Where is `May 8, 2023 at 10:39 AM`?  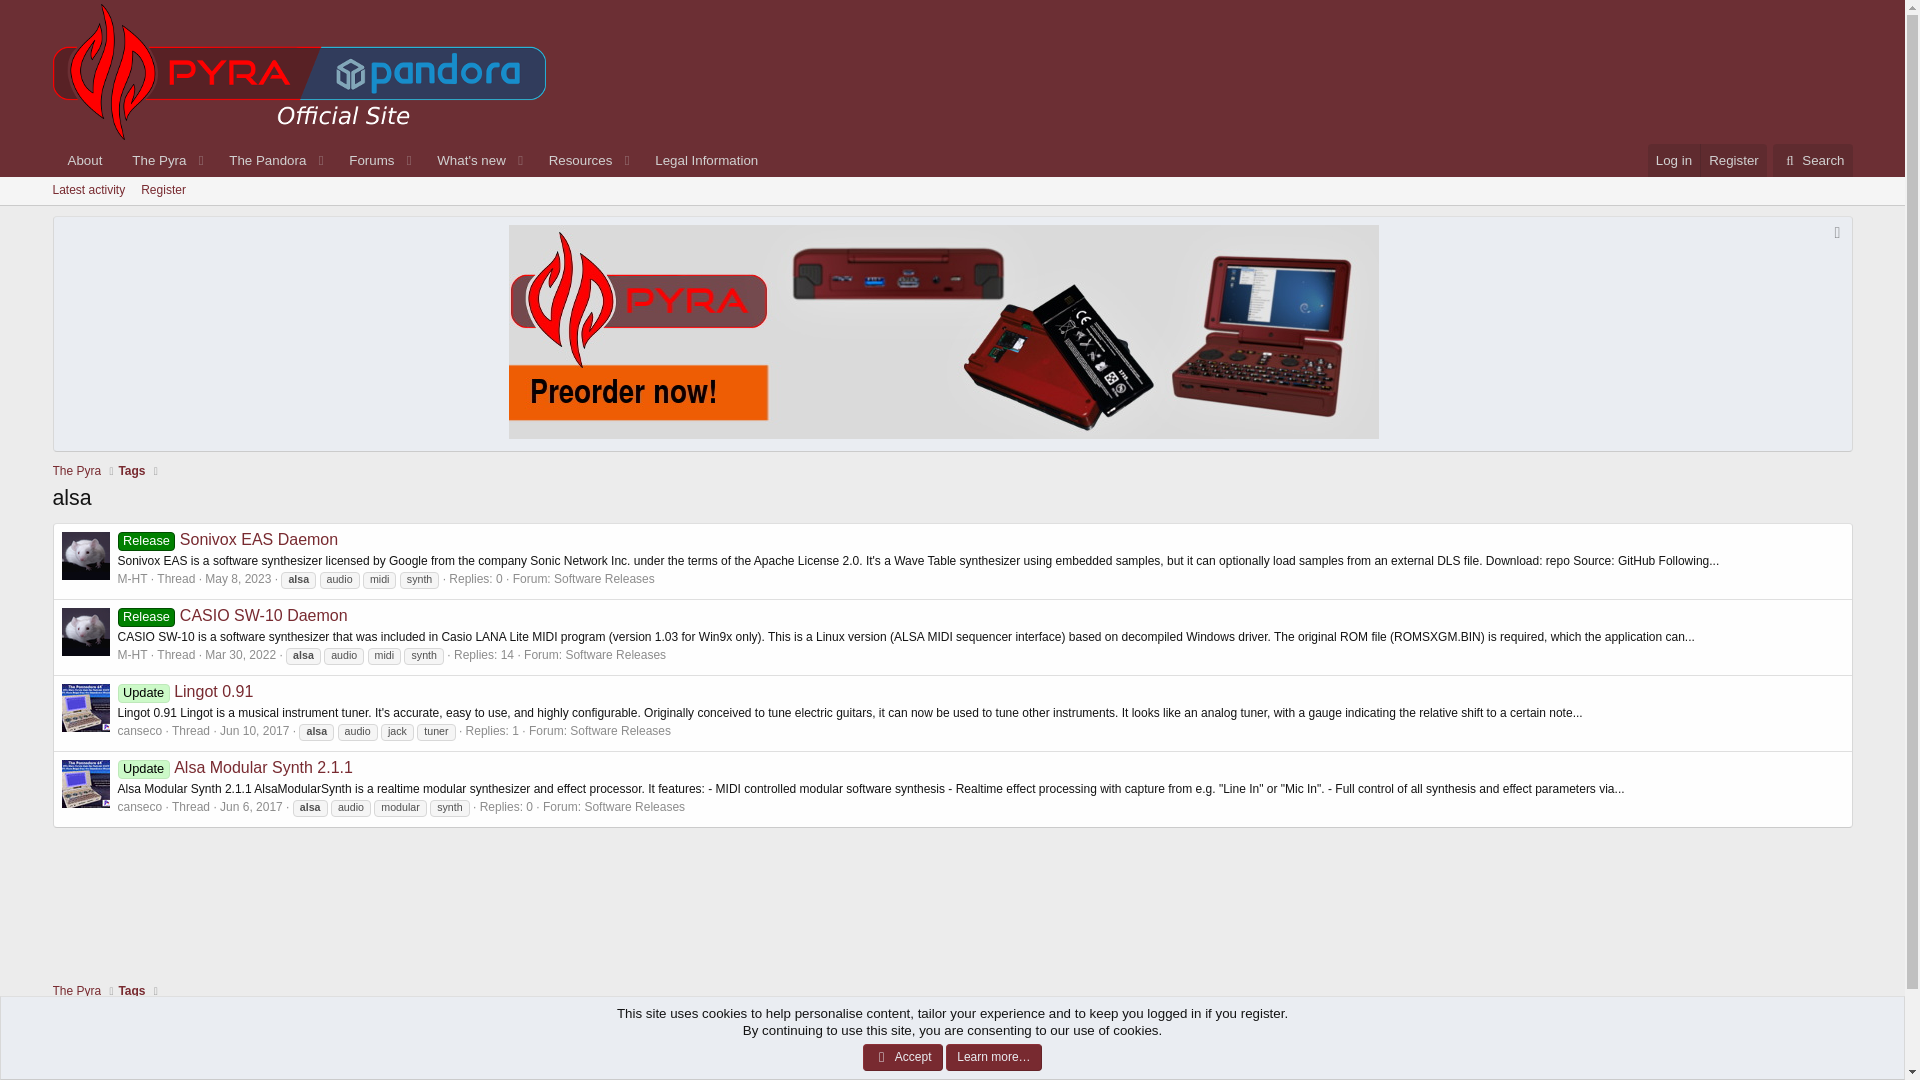
May 8, 2023 at 10:39 AM is located at coordinates (238, 579).